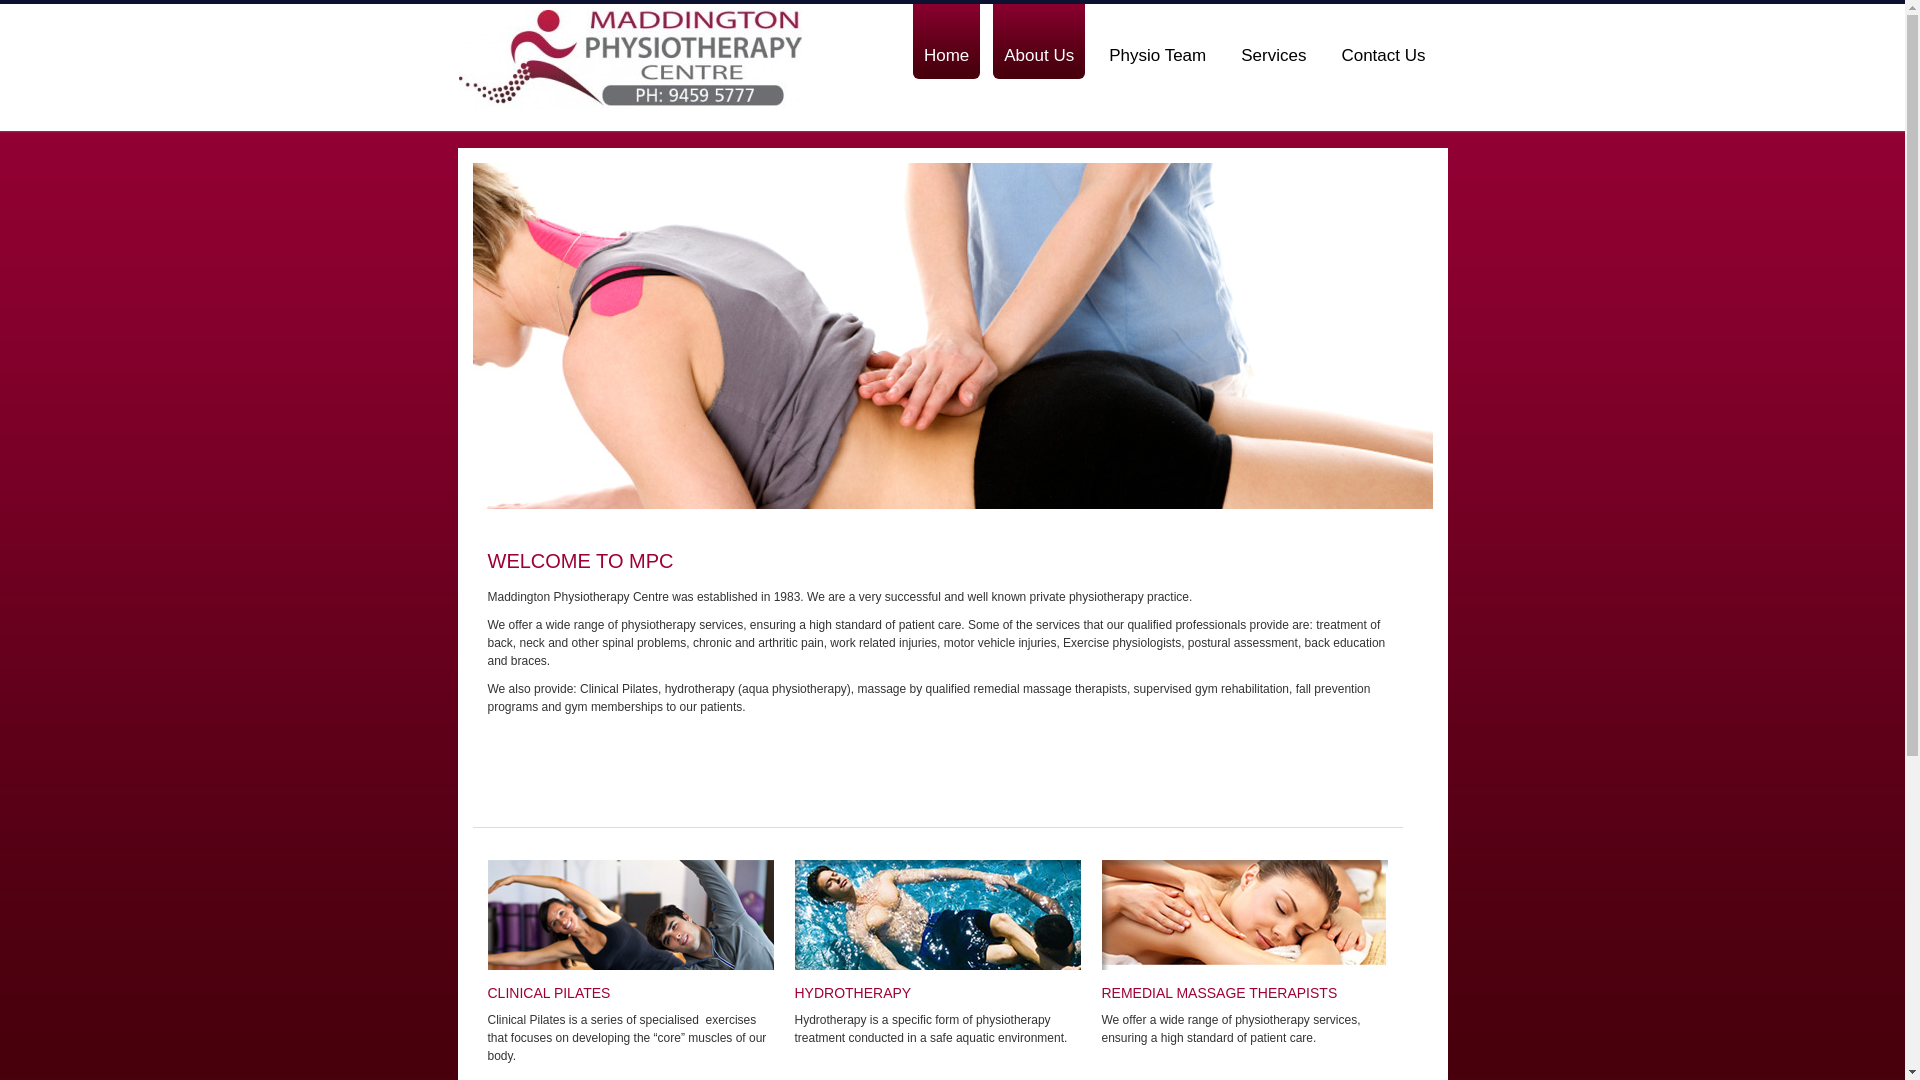 The height and width of the screenshot is (1080, 1920). Describe the element at coordinates (937, 915) in the screenshot. I see `Hydrotherapy` at that location.